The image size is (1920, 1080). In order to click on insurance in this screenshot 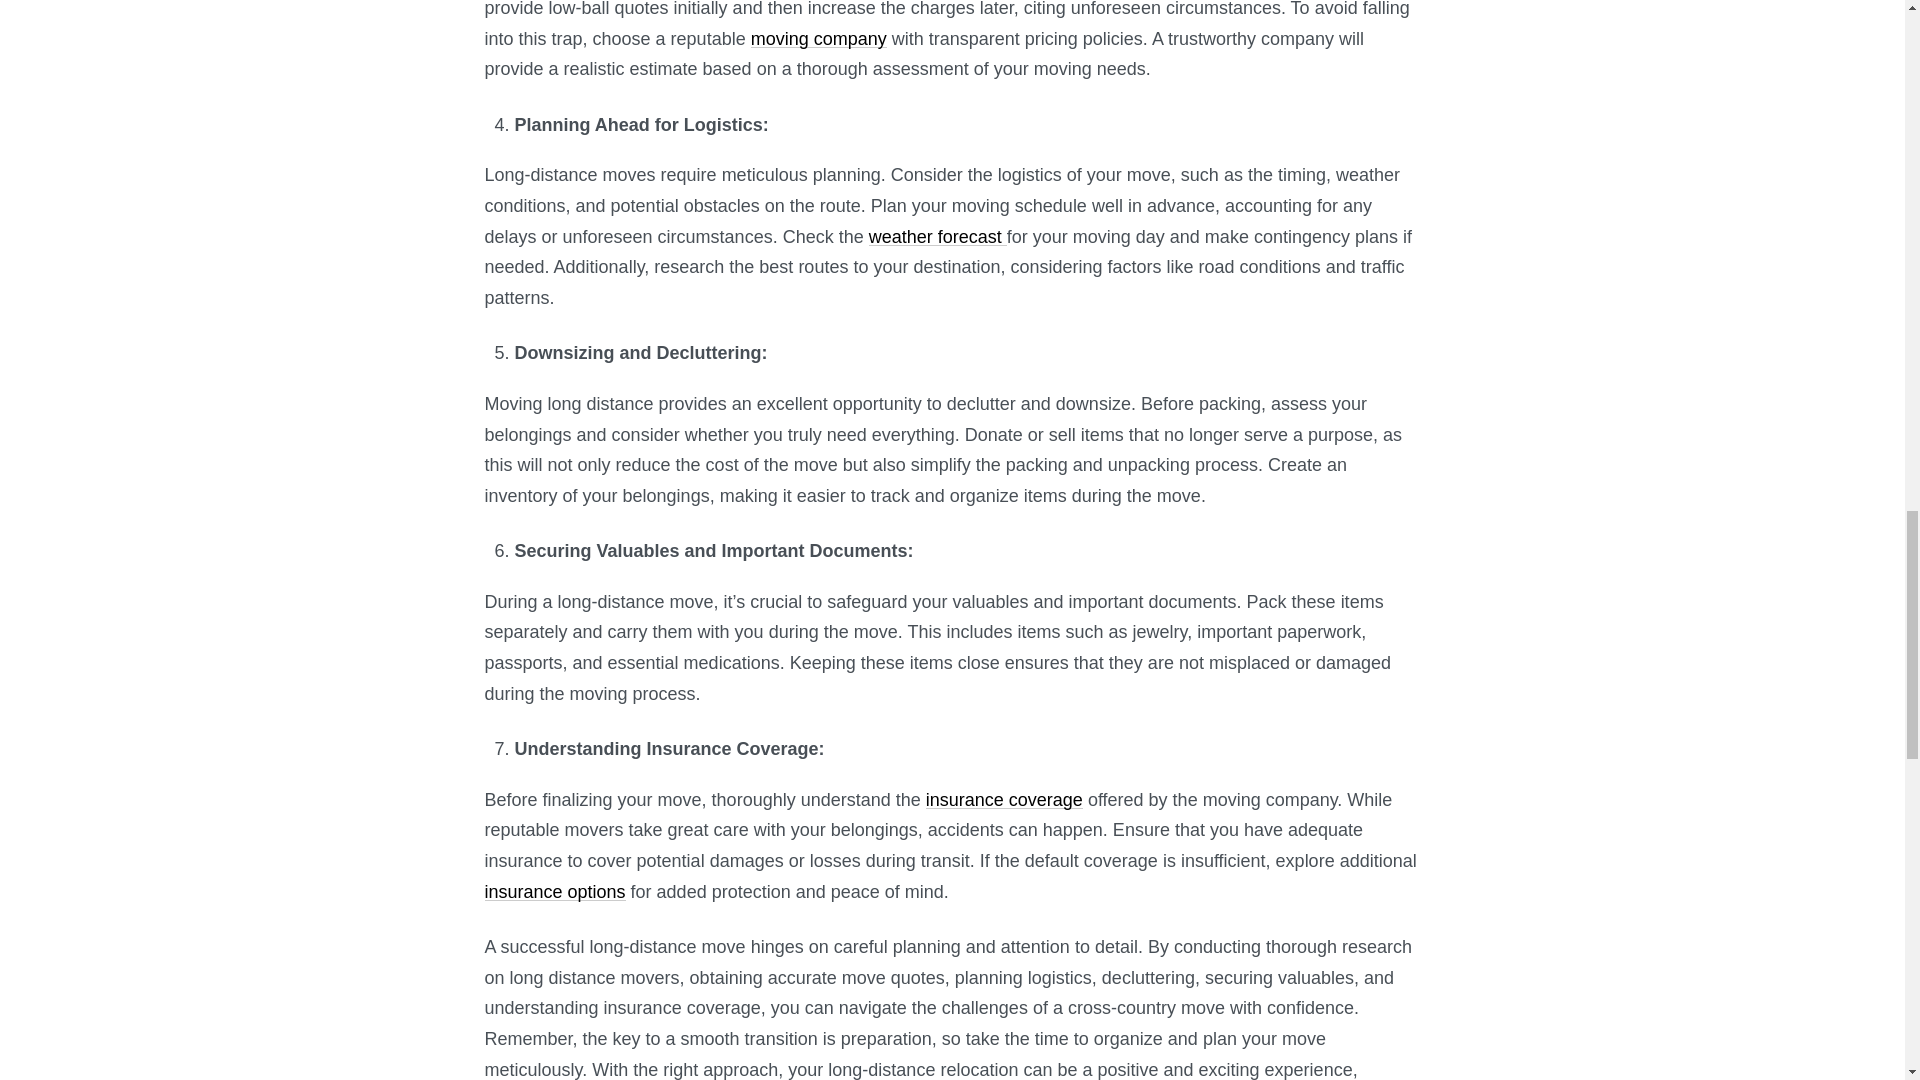, I will do `click(967, 800)`.